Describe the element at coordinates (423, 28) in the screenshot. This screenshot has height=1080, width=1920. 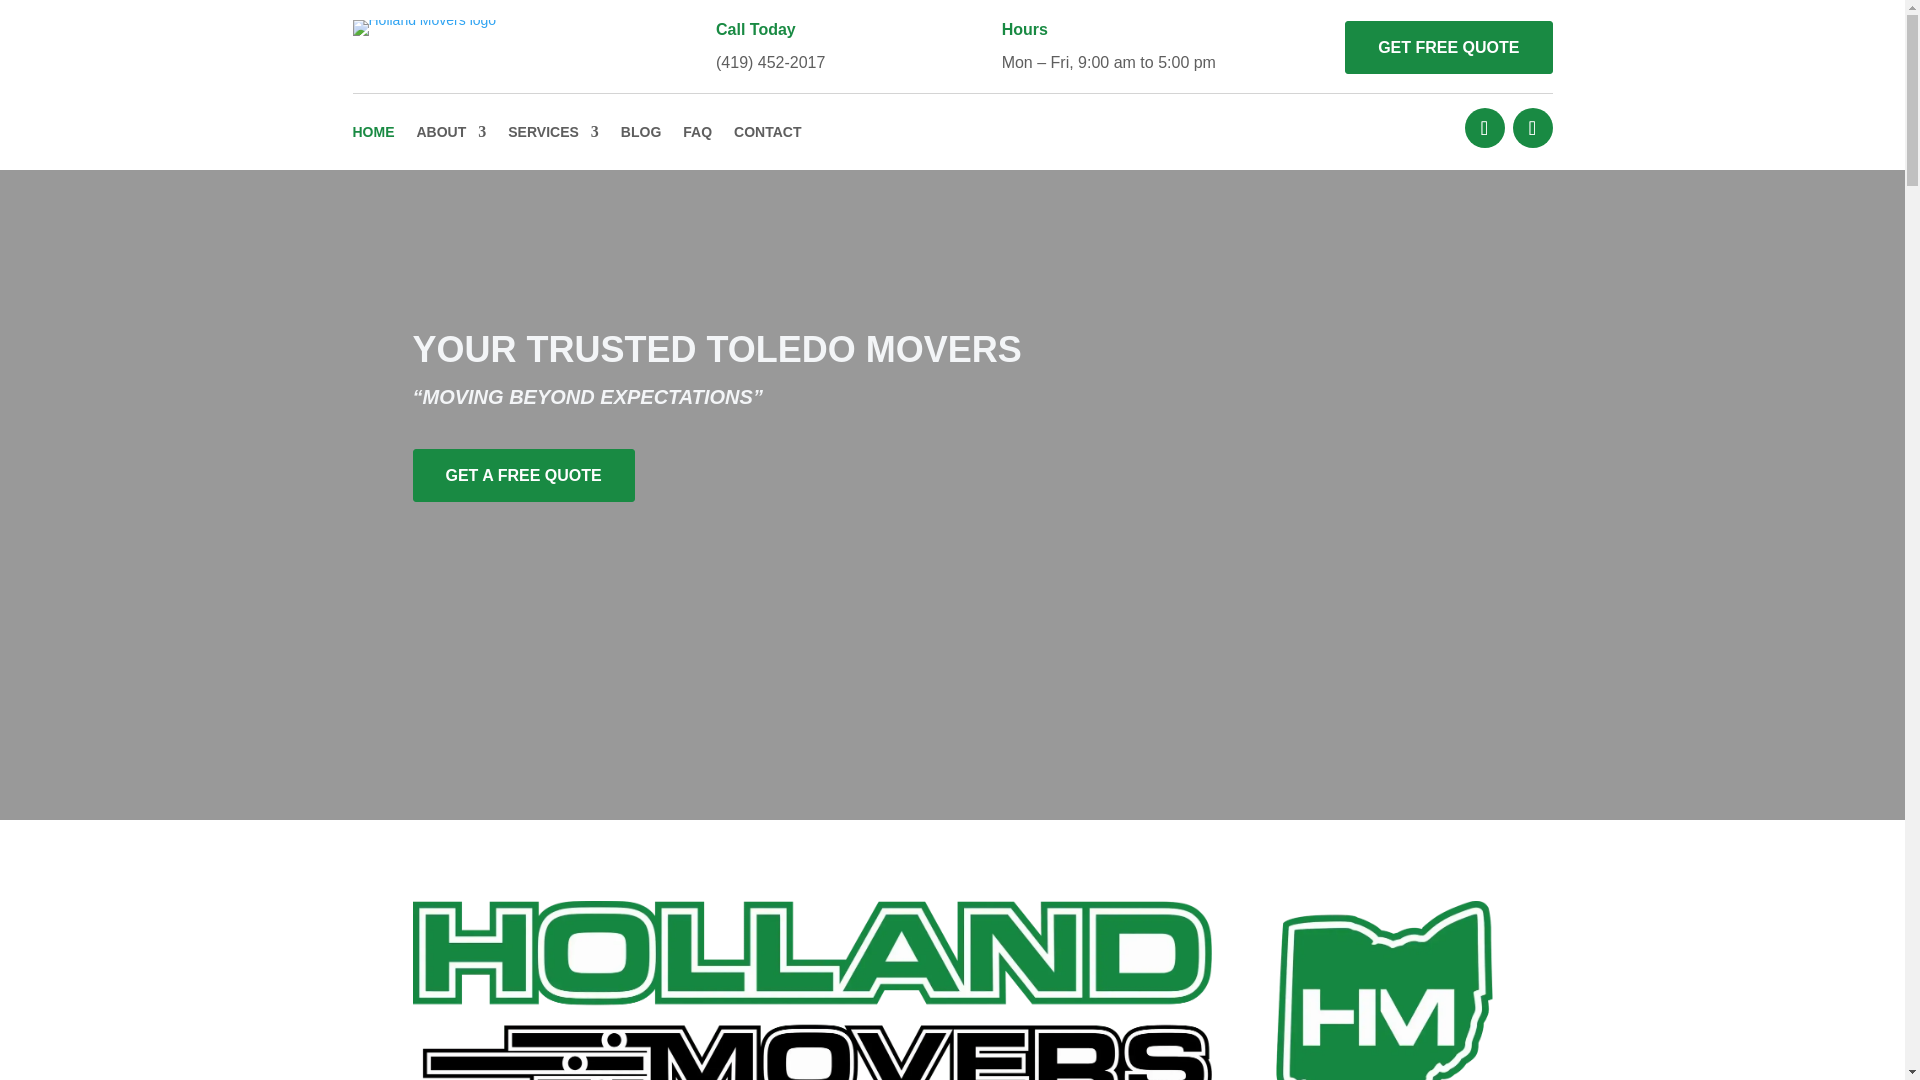
I see `holland-movers-logo` at that location.